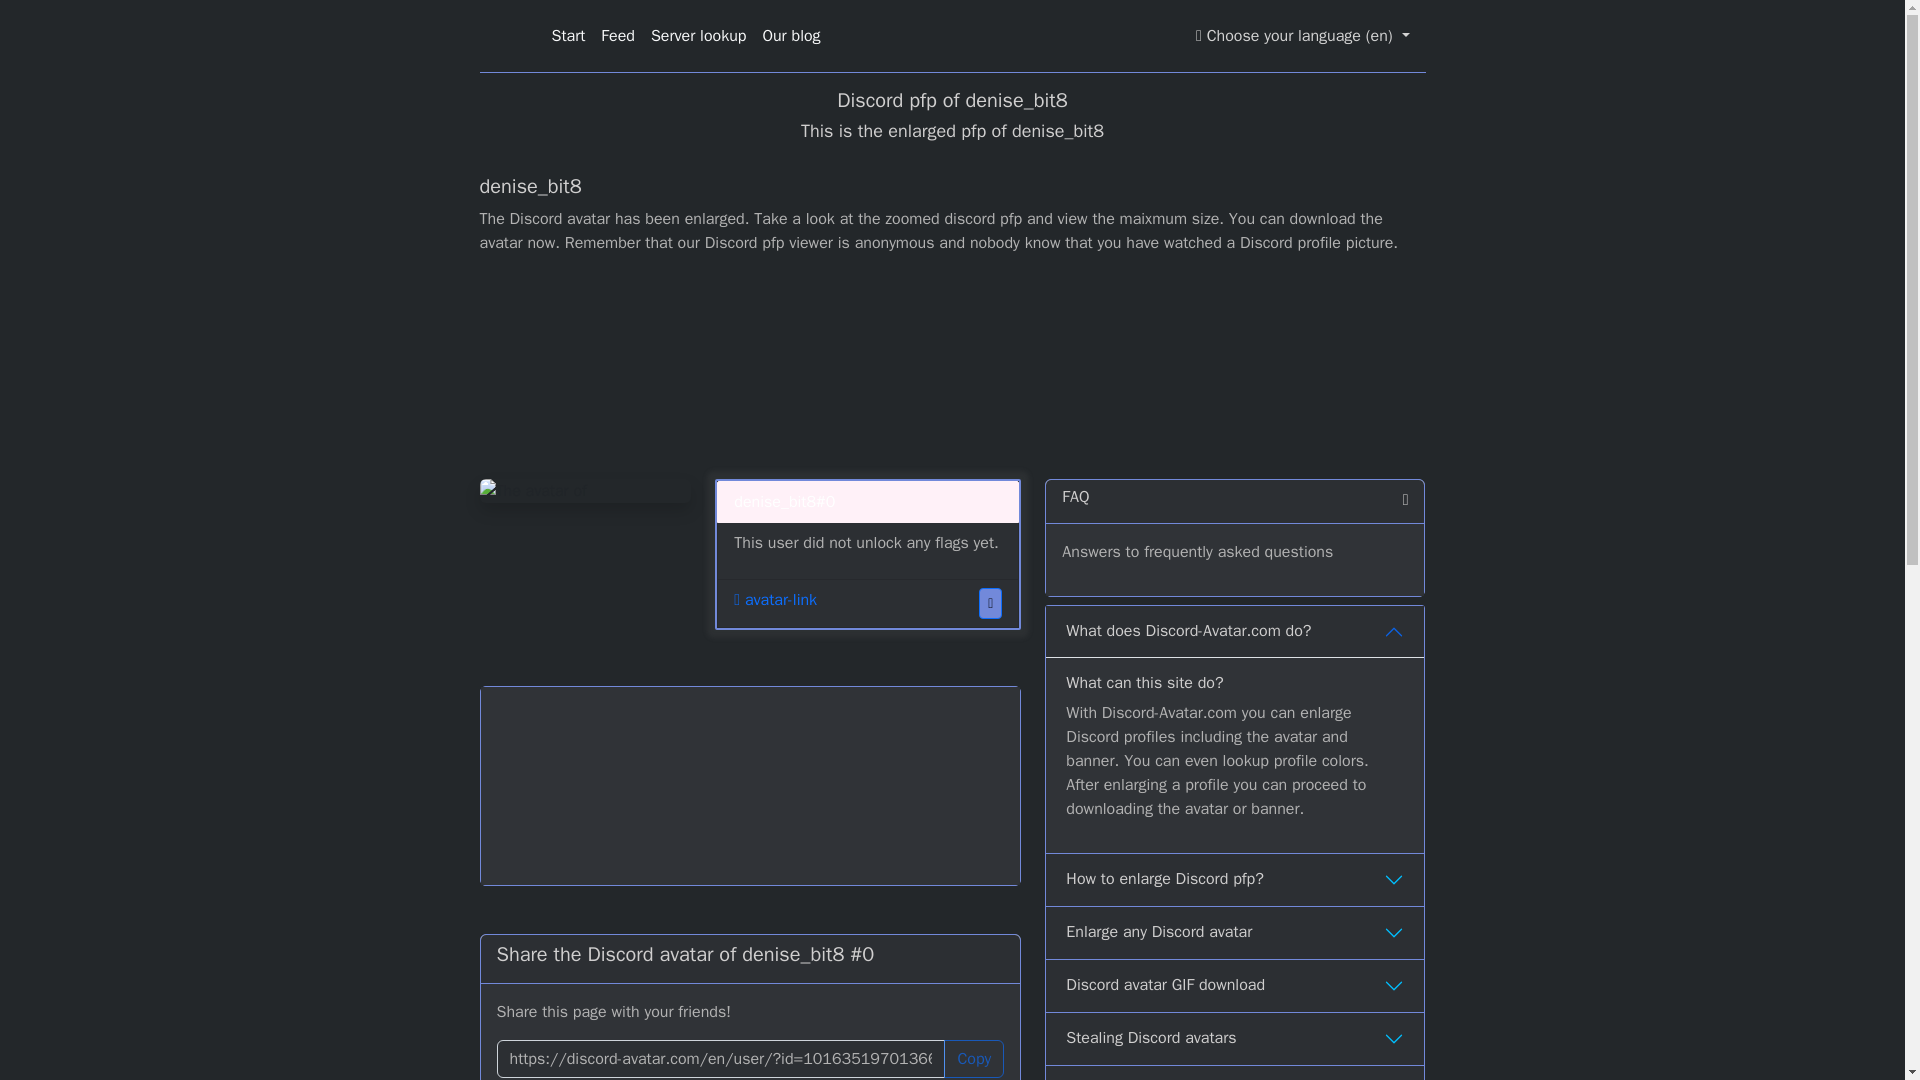 The image size is (1920, 1080). What do you see at coordinates (568, 36) in the screenshot?
I see `Start` at bounding box center [568, 36].